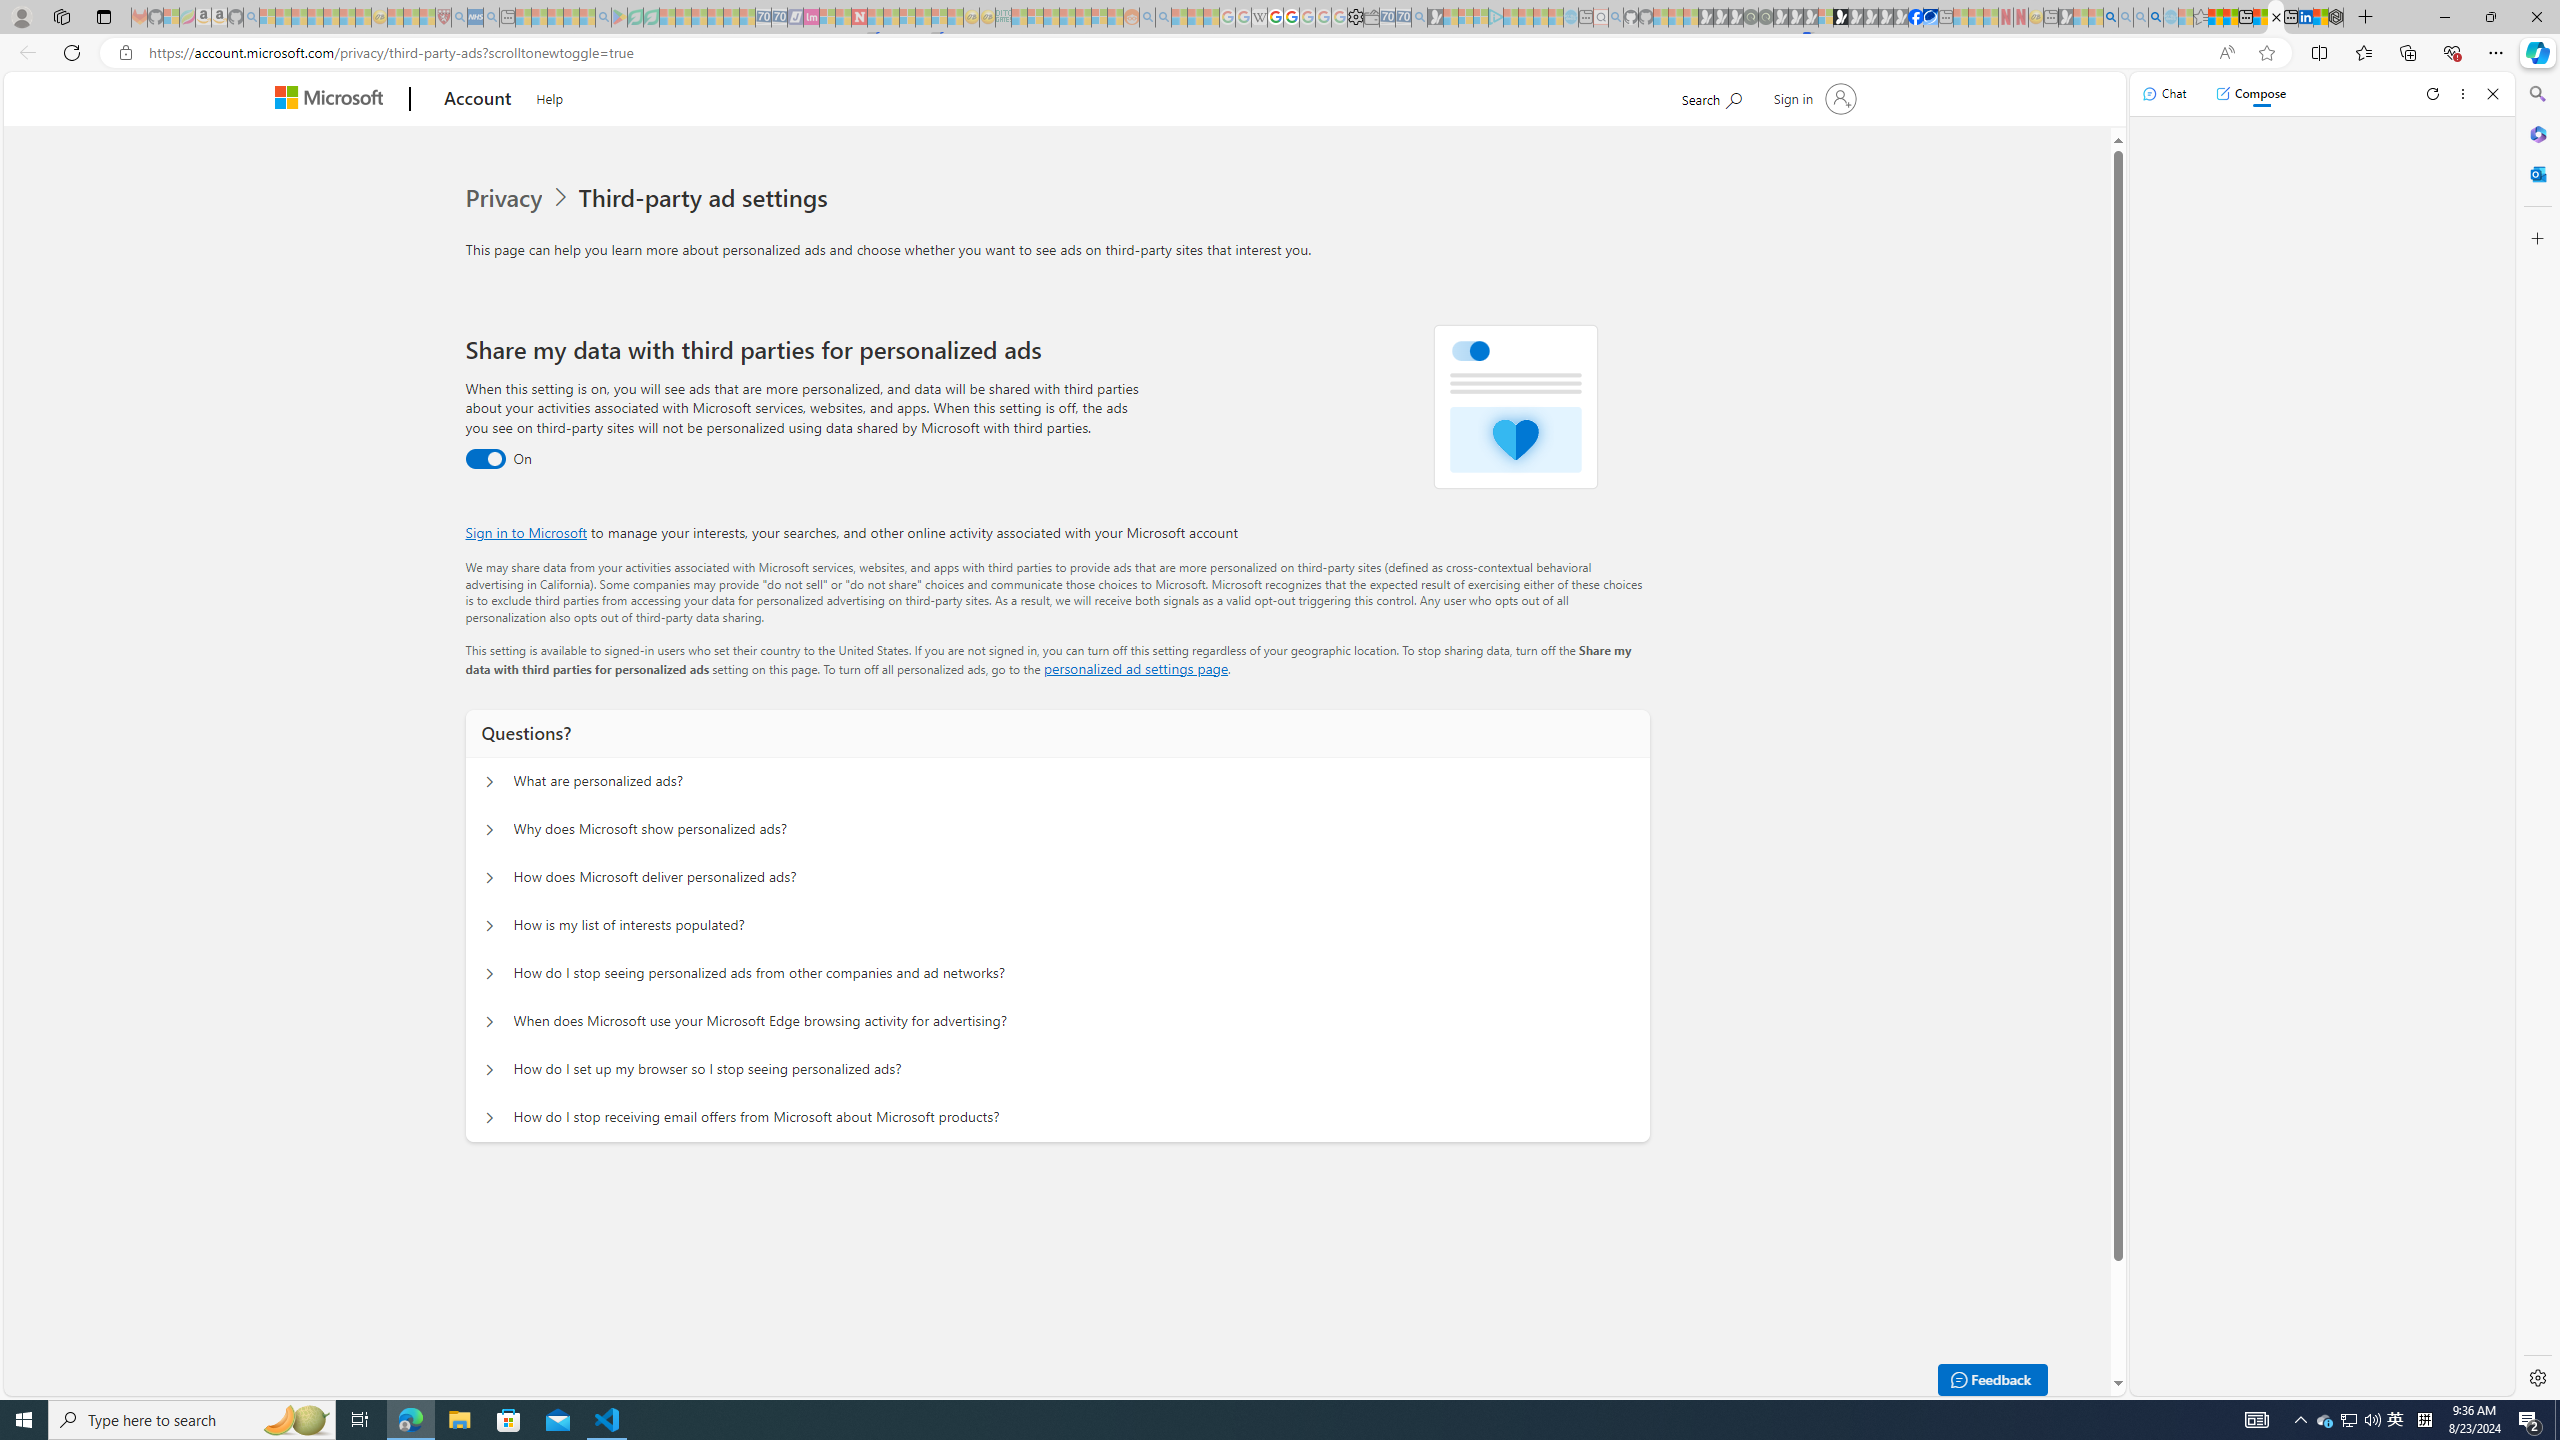 This screenshot has width=2560, height=1440. Describe the element at coordinates (1259, 17) in the screenshot. I see `Target page - Wikipedia - Sleeping` at that location.